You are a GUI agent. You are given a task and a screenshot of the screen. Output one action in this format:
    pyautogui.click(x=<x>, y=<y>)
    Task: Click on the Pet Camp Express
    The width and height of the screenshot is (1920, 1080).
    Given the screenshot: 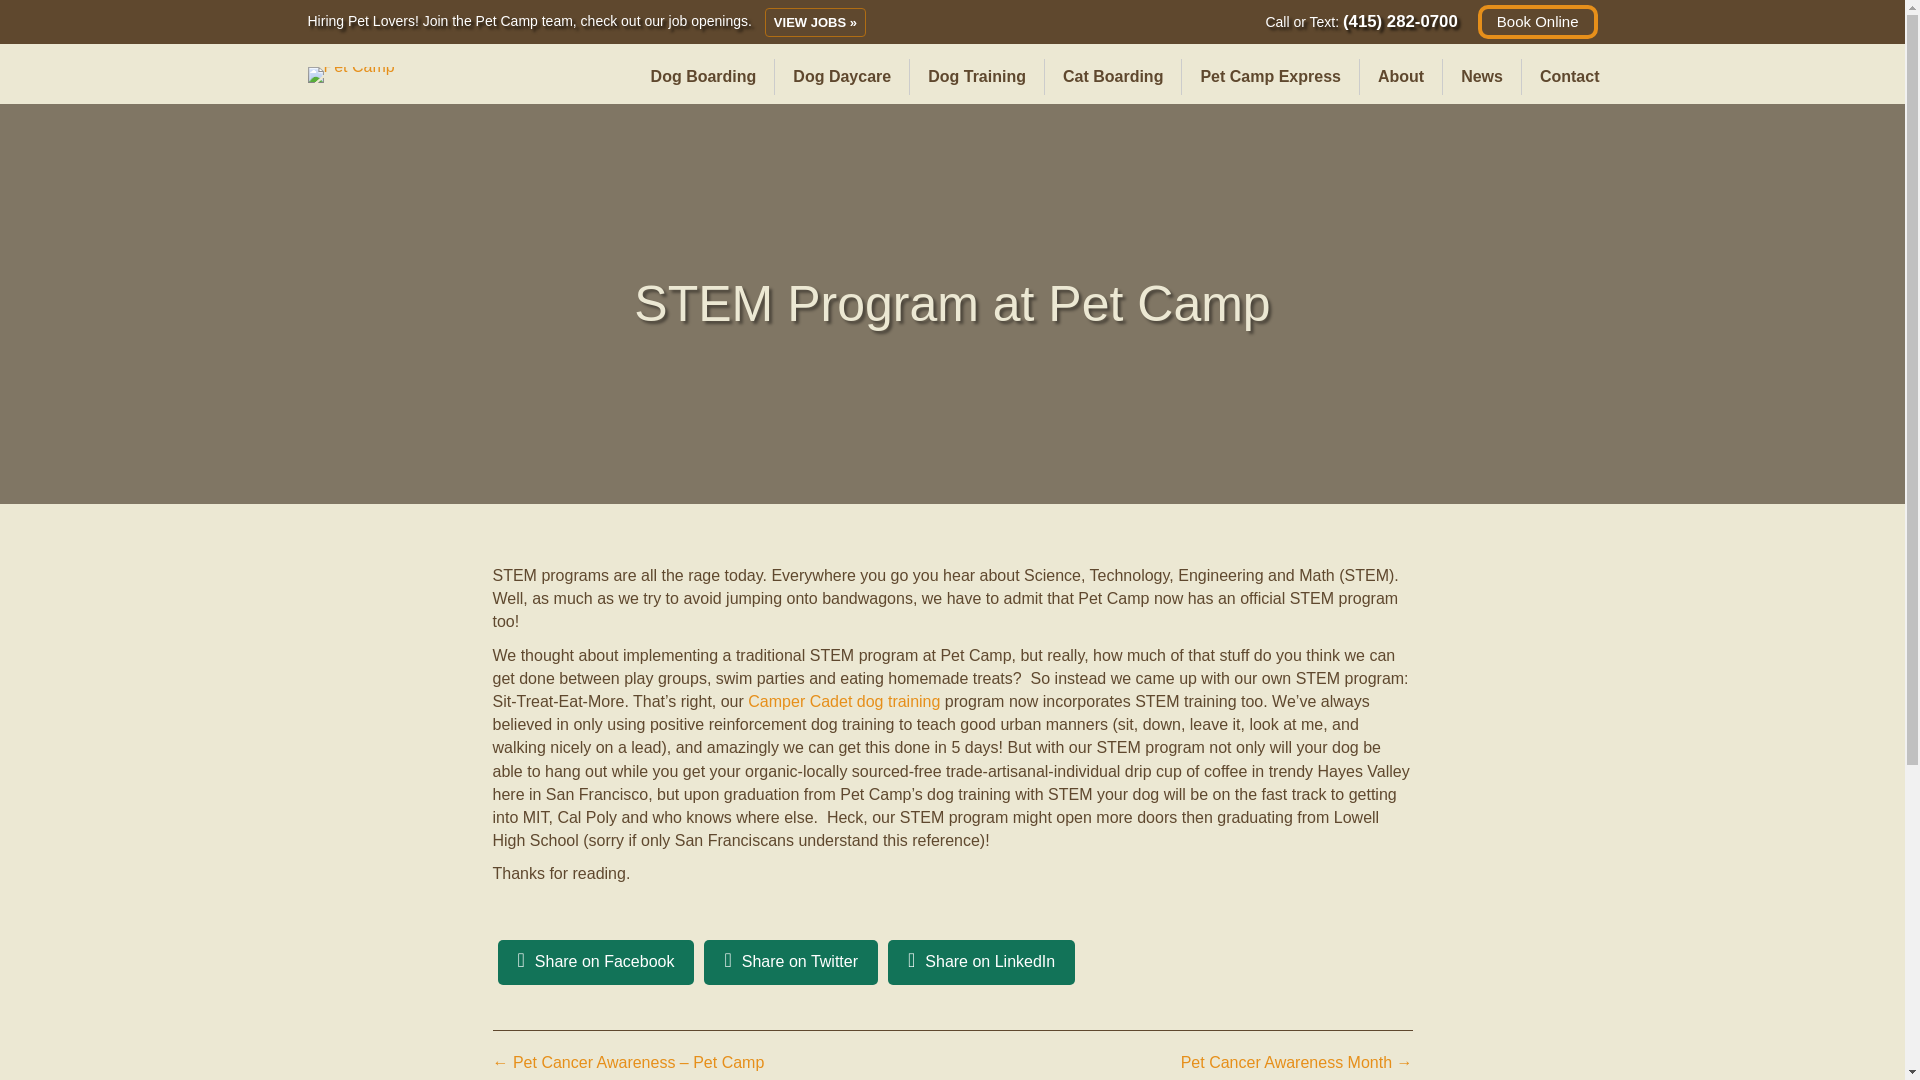 What is the action you would take?
    pyautogui.click(x=1270, y=77)
    